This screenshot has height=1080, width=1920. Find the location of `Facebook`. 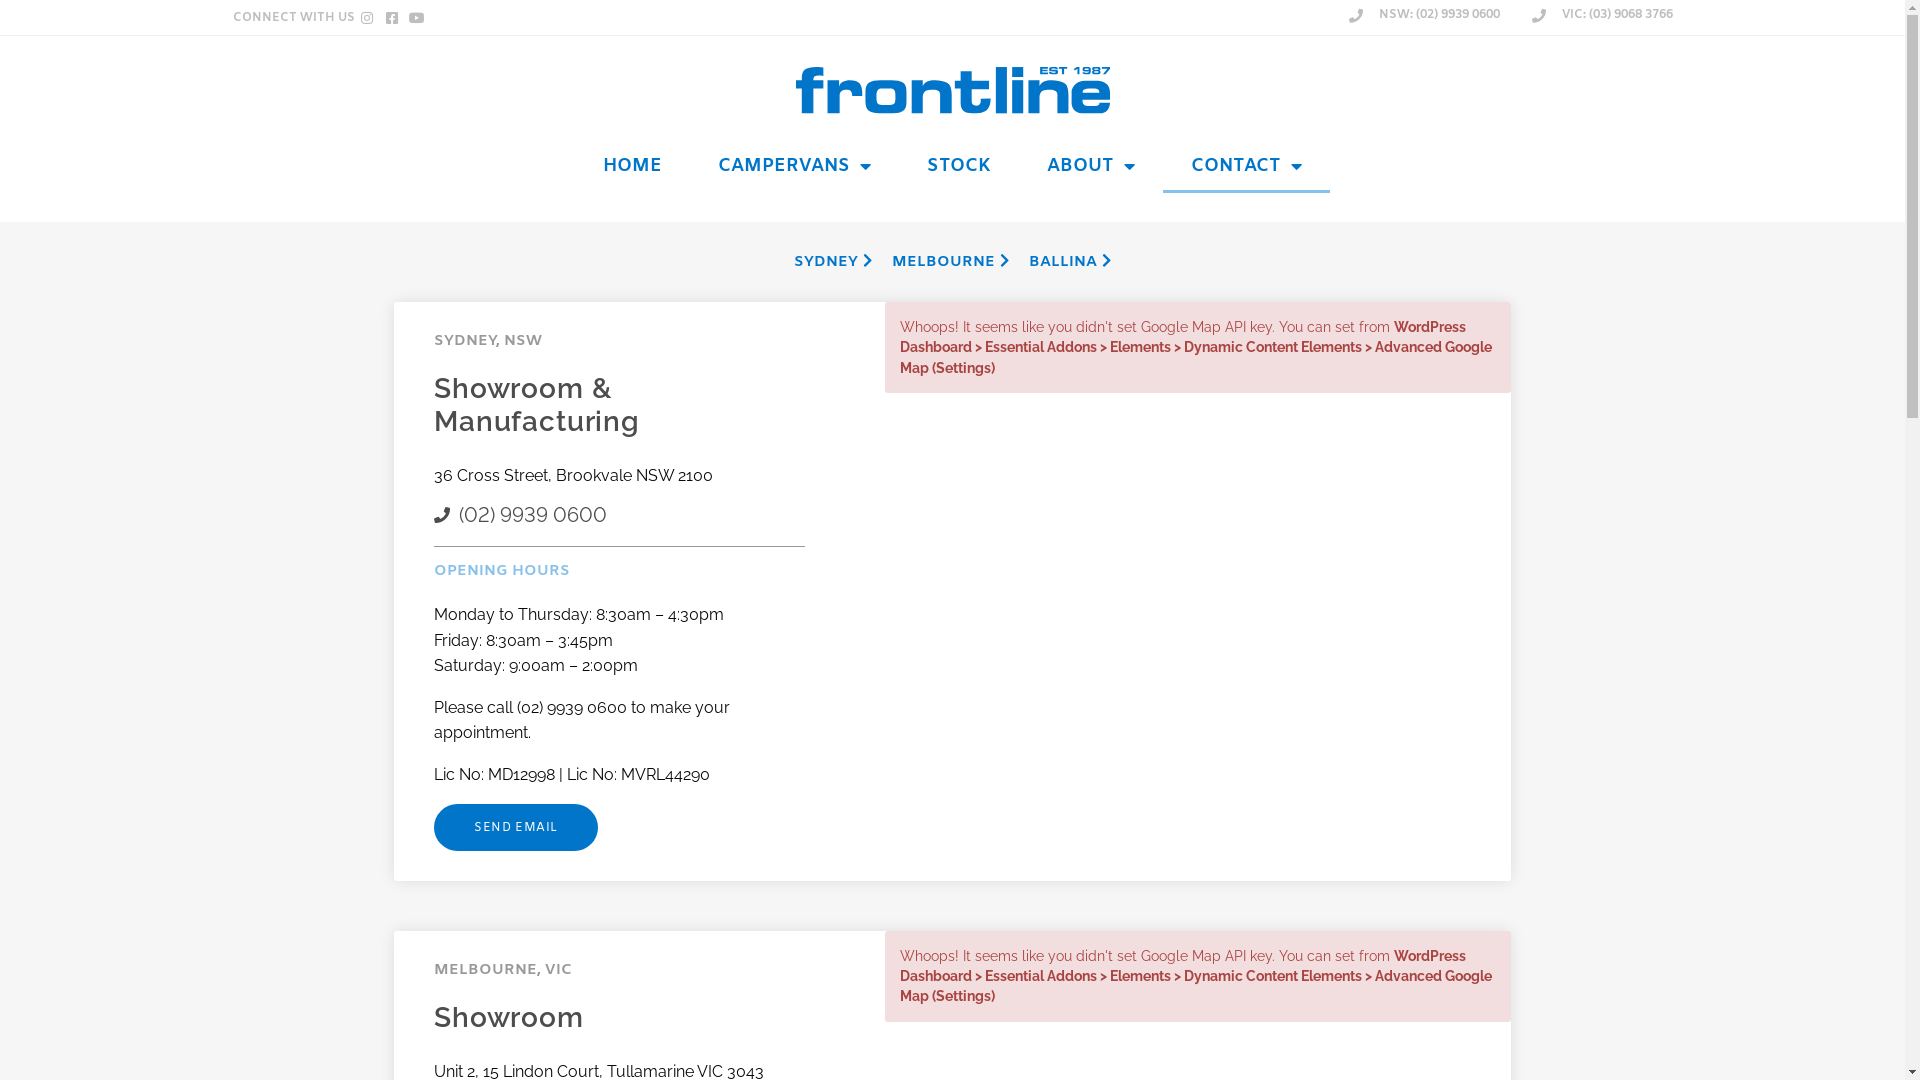

Facebook is located at coordinates (892, 560).